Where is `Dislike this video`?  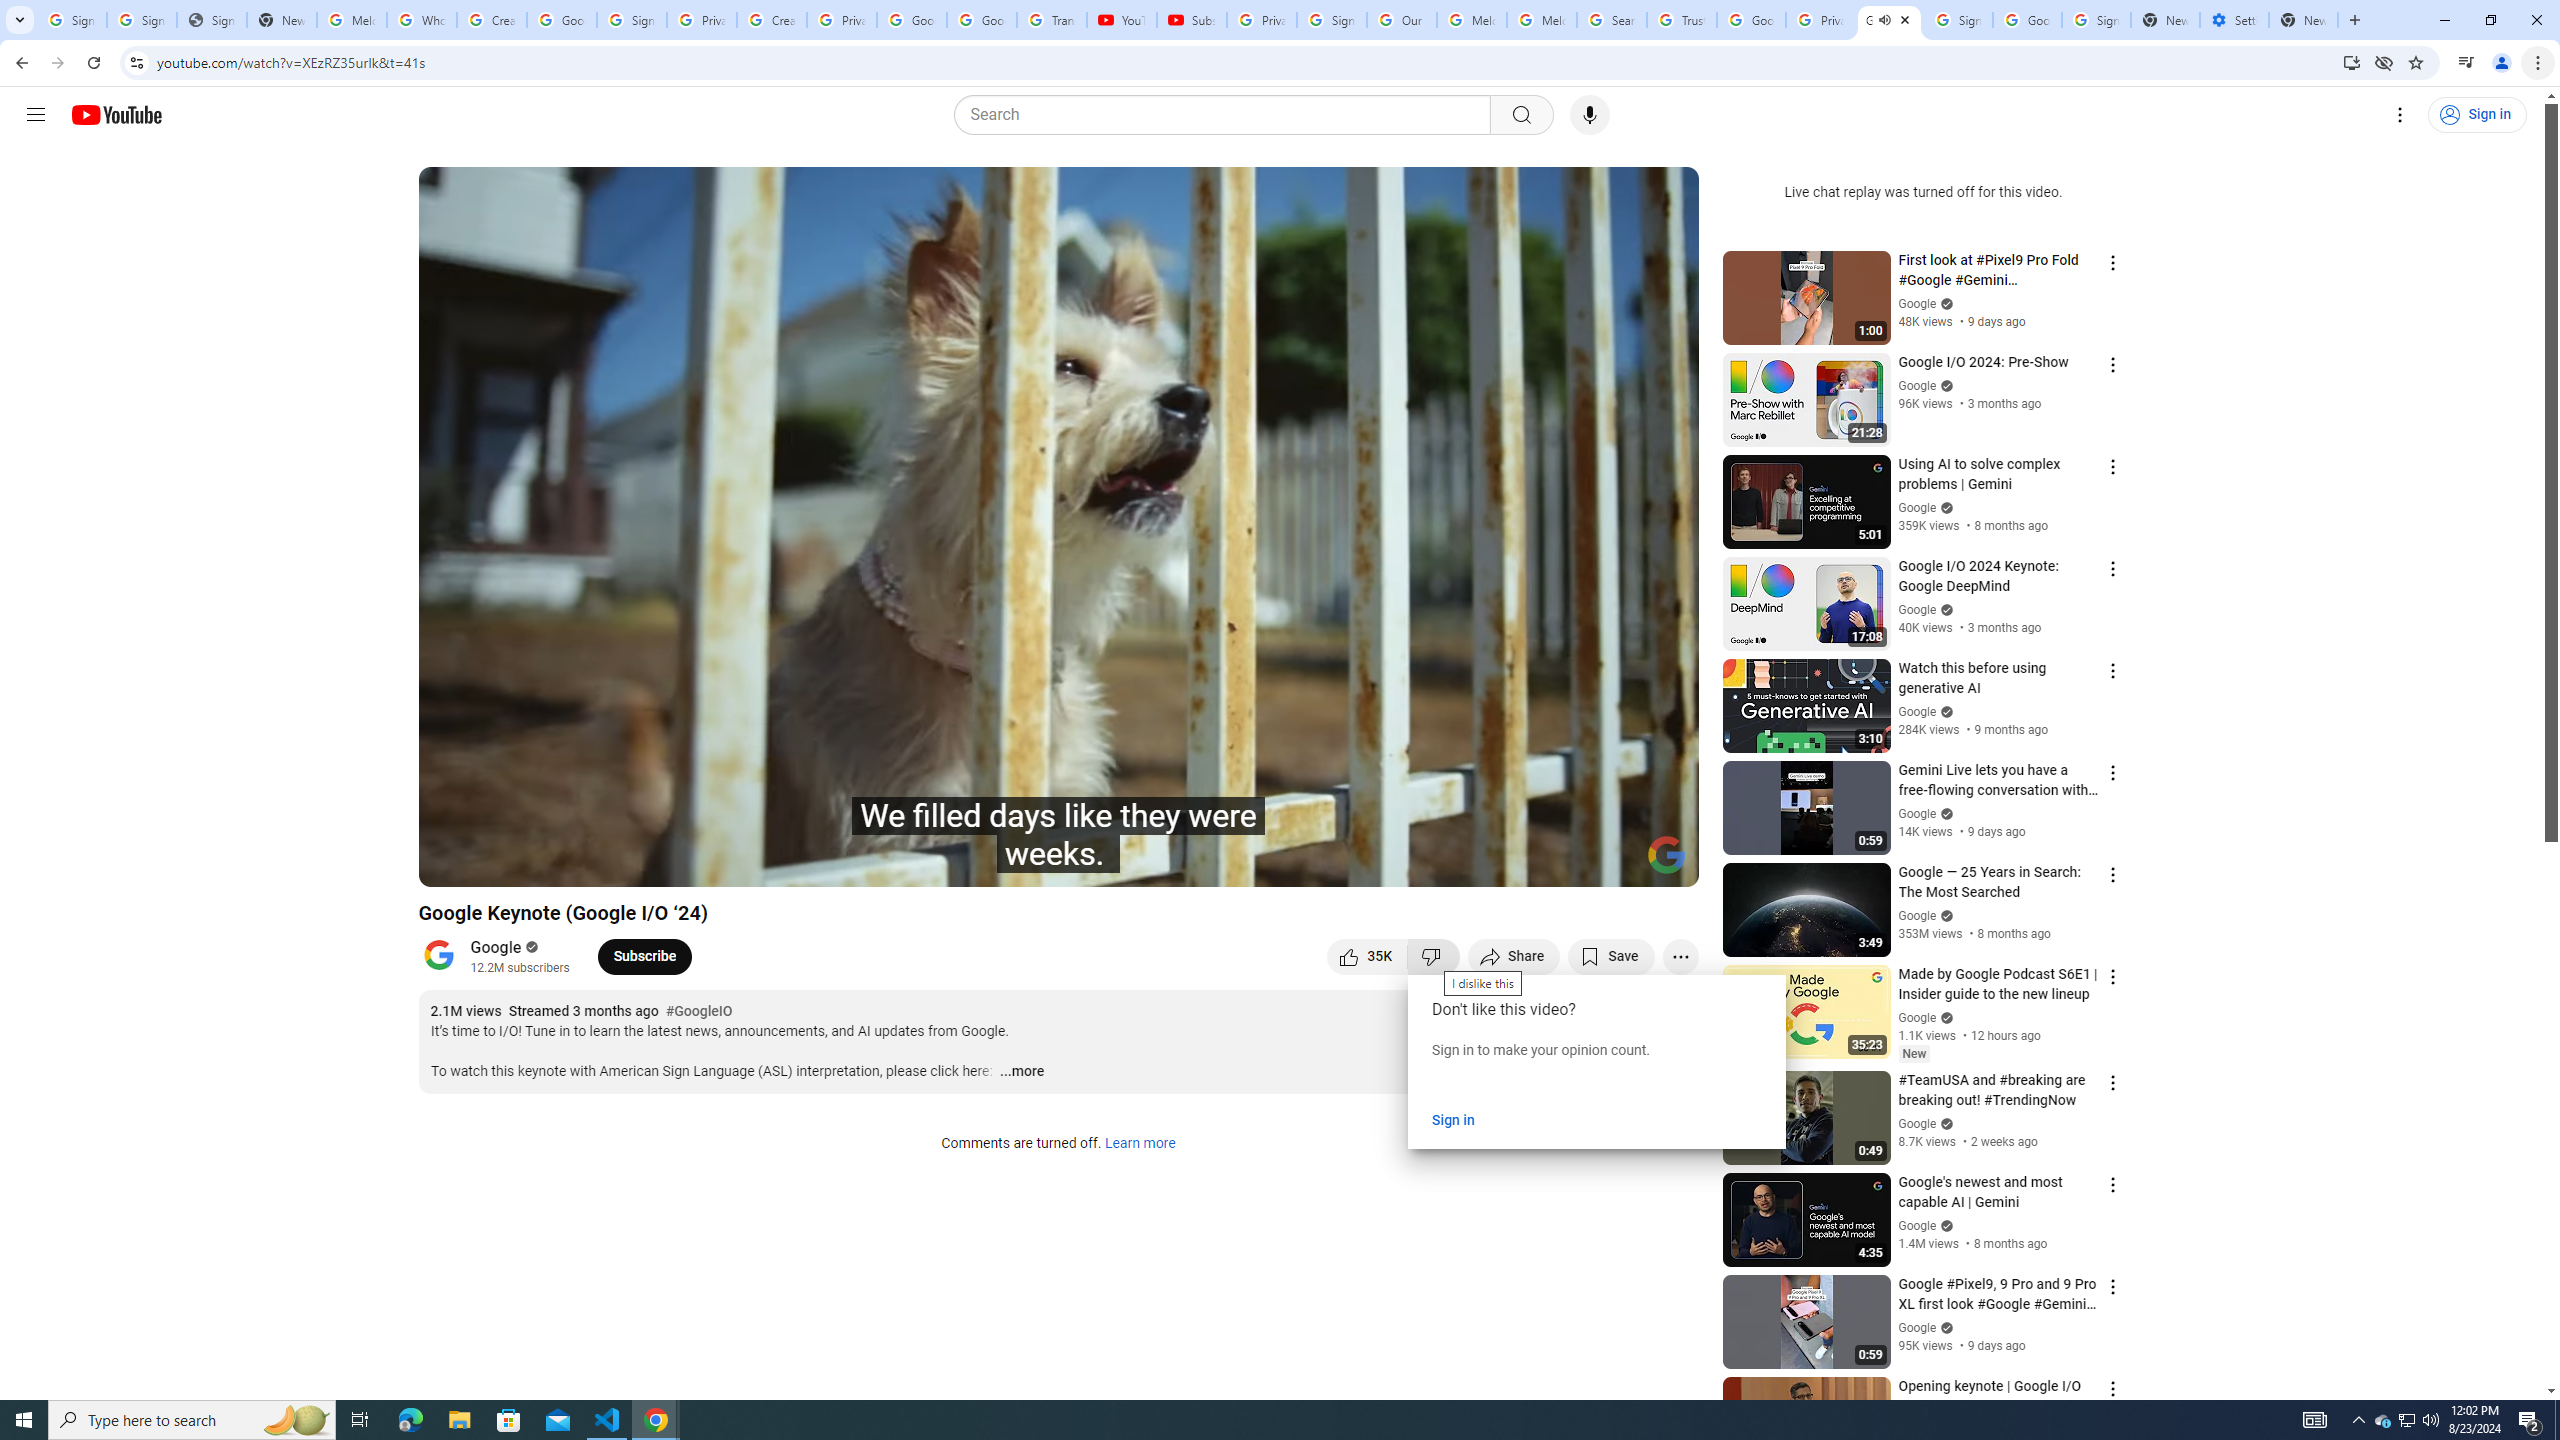 Dislike this video is located at coordinates (1434, 956).